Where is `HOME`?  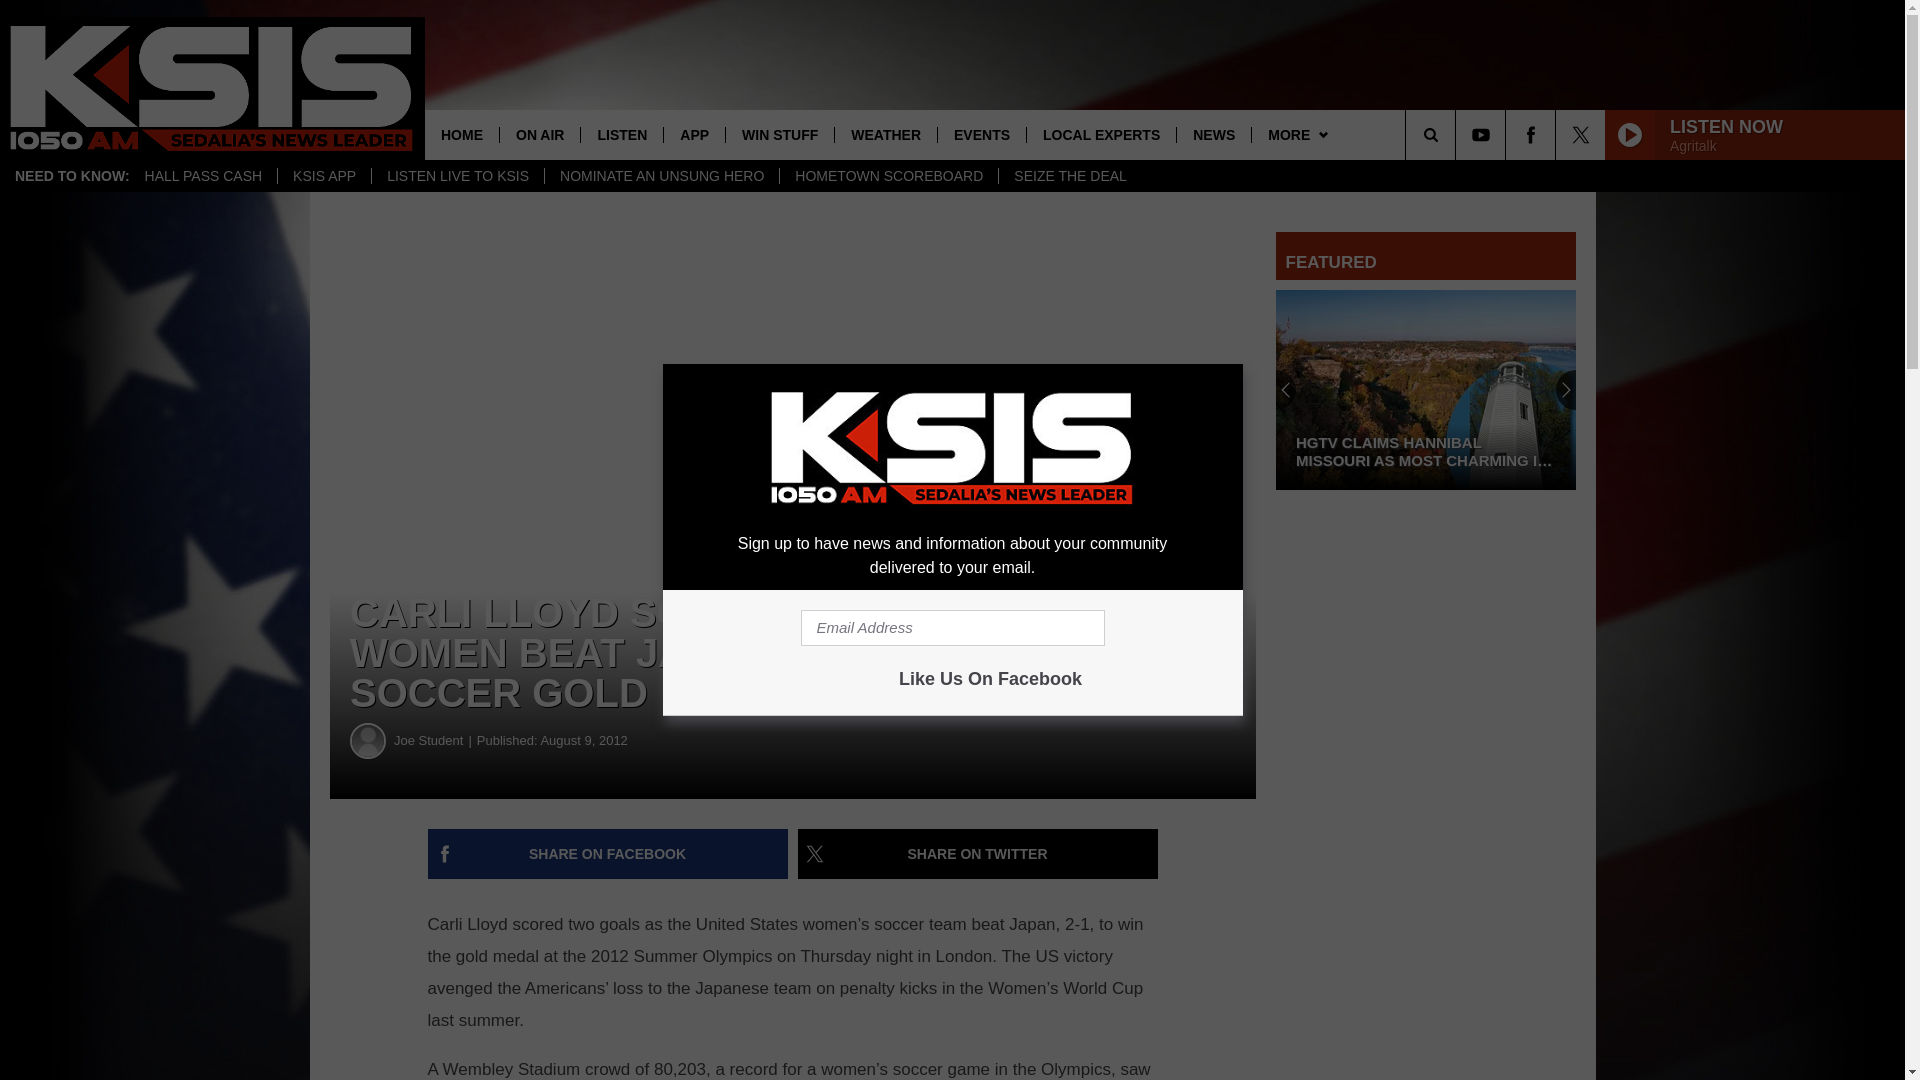
HOME is located at coordinates (462, 134).